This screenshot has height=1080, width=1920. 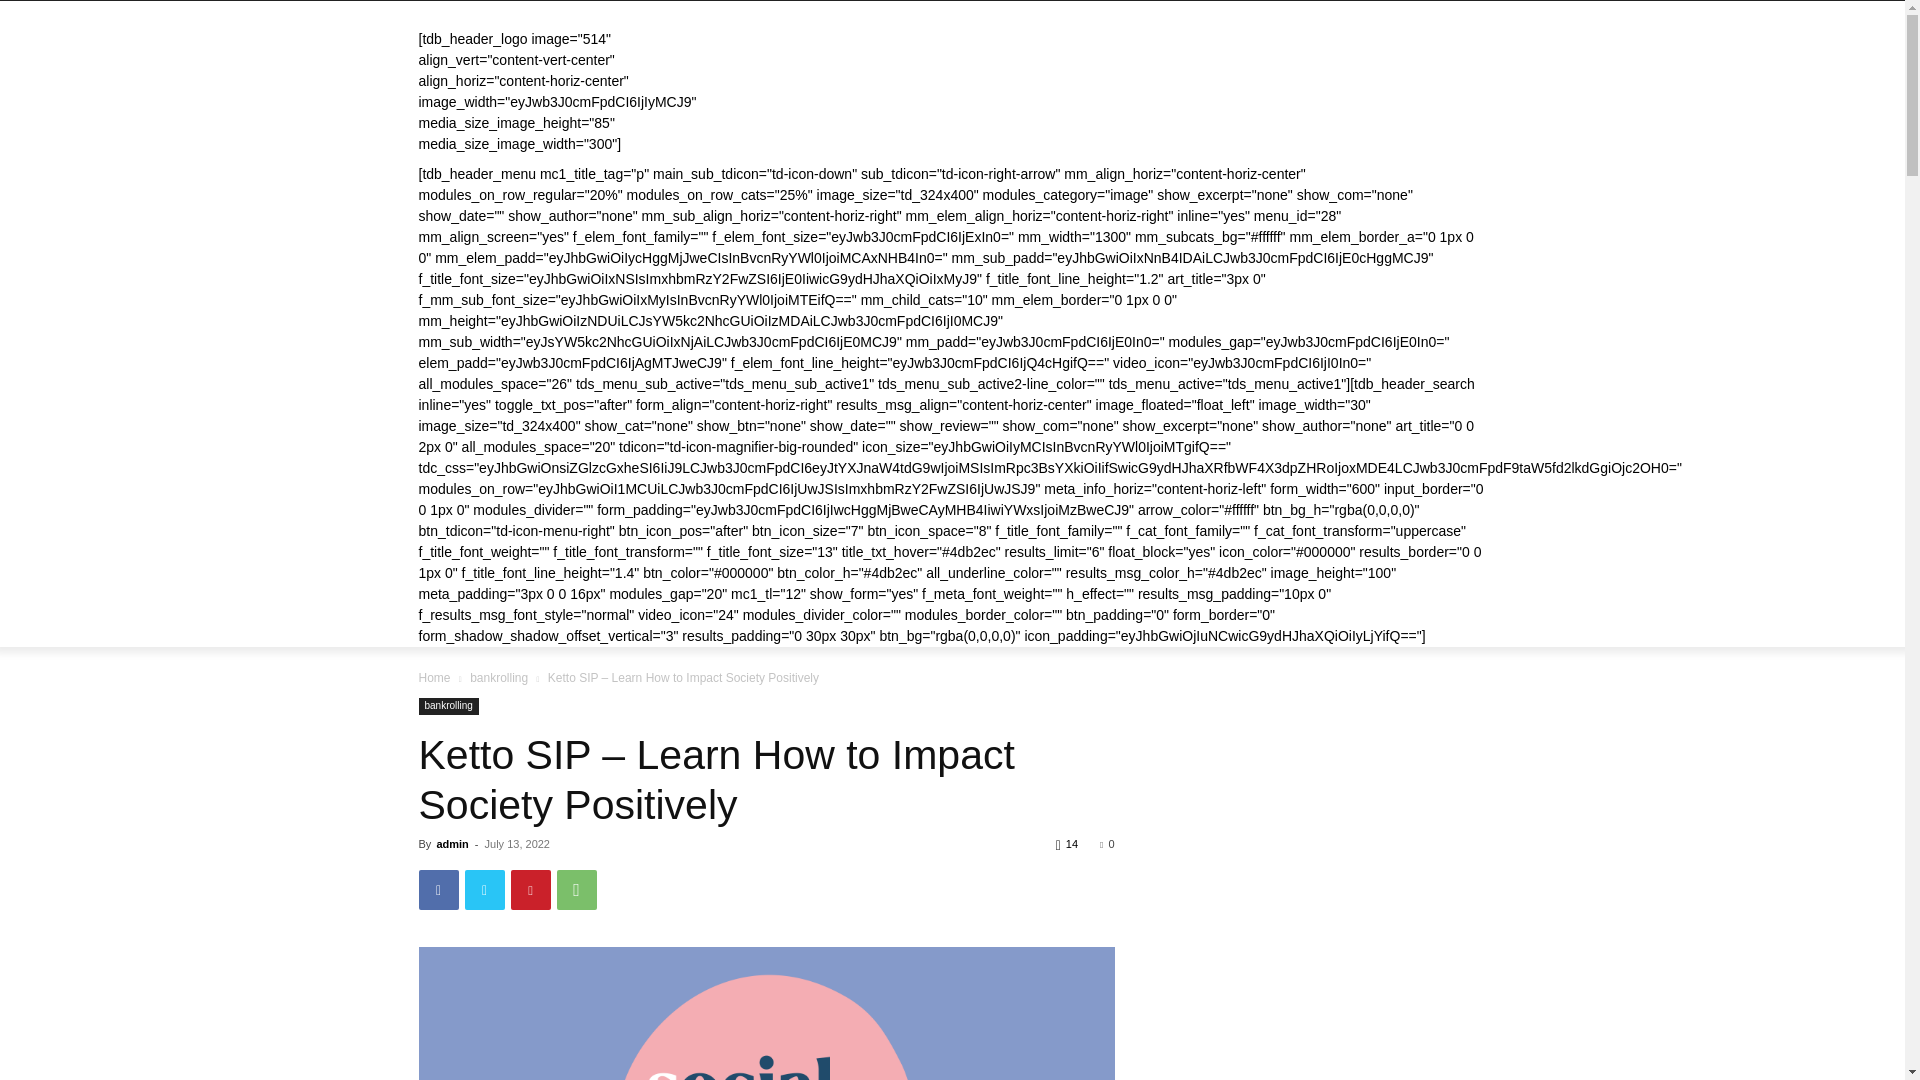 What do you see at coordinates (484, 890) in the screenshot?
I see `Twitter` at bounding box center [484, 890].